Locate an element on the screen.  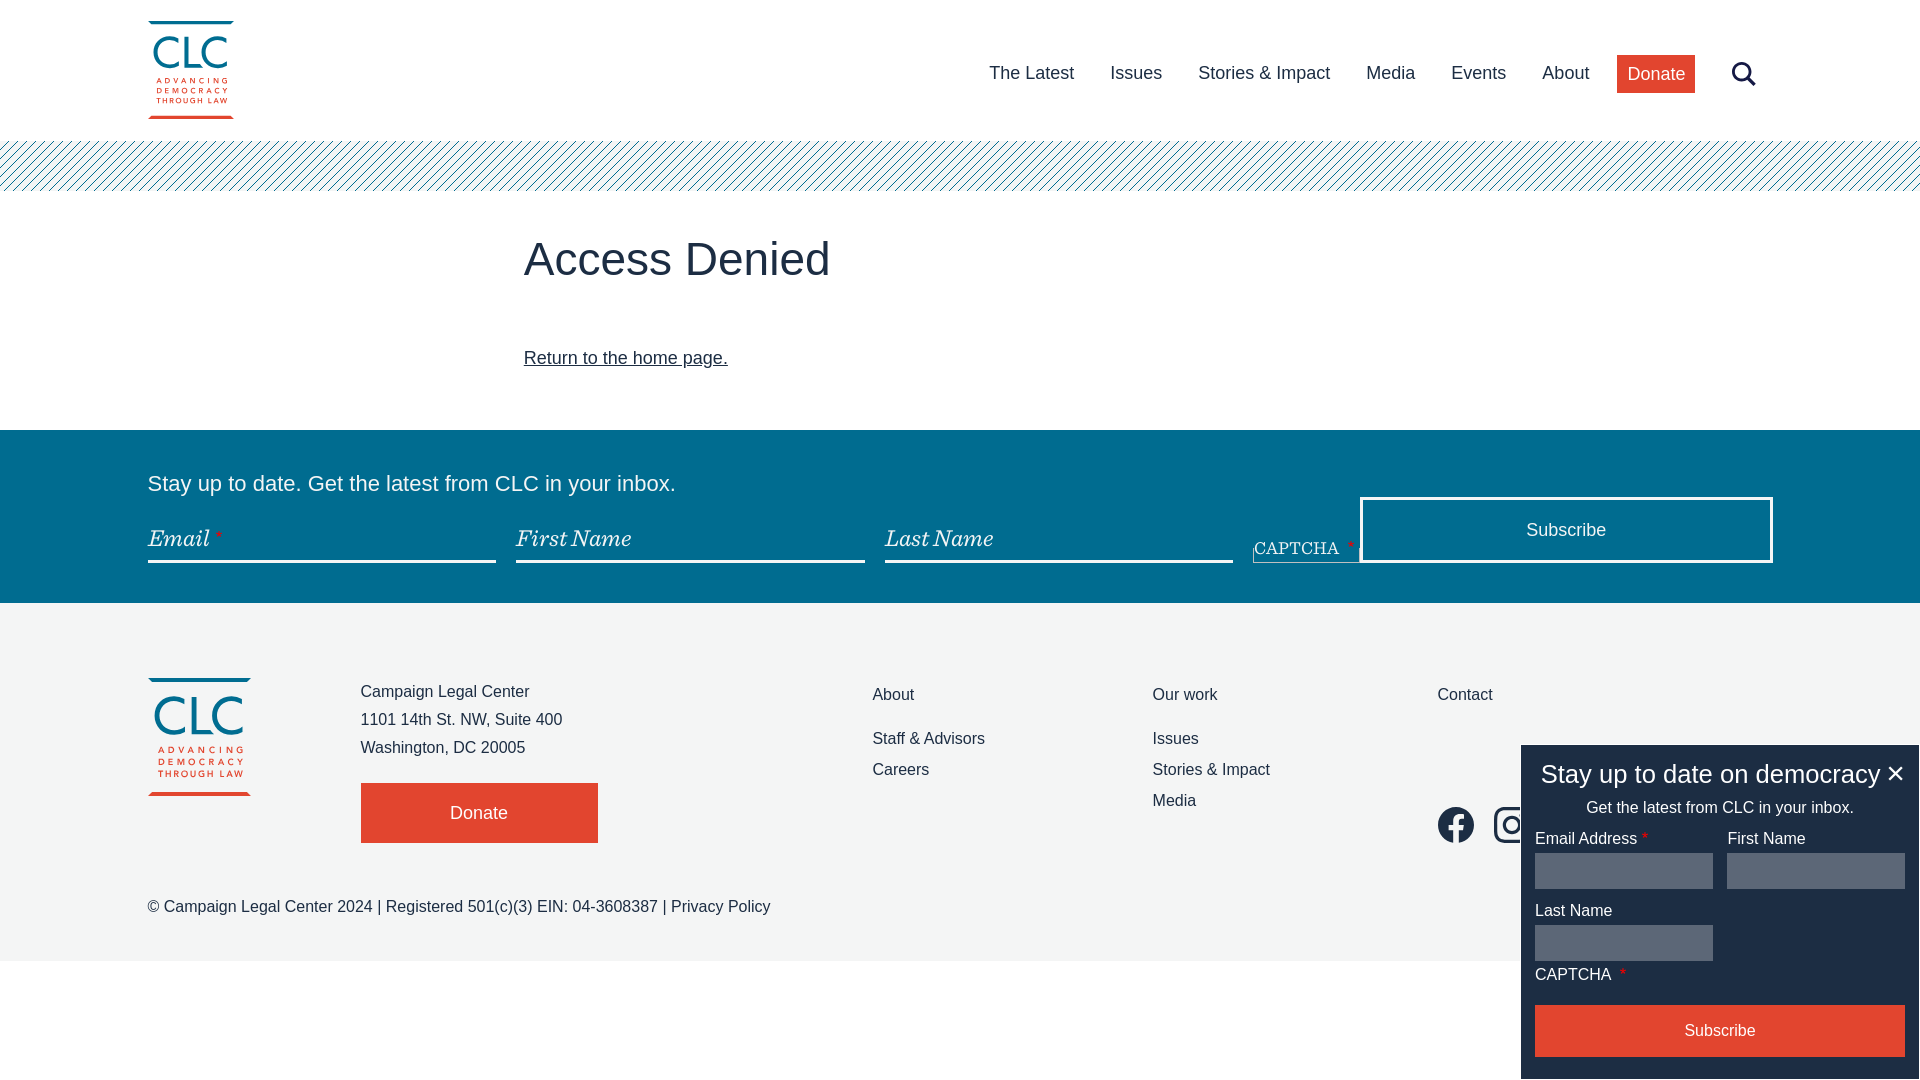
Media is located at coordinates (1174, 800).